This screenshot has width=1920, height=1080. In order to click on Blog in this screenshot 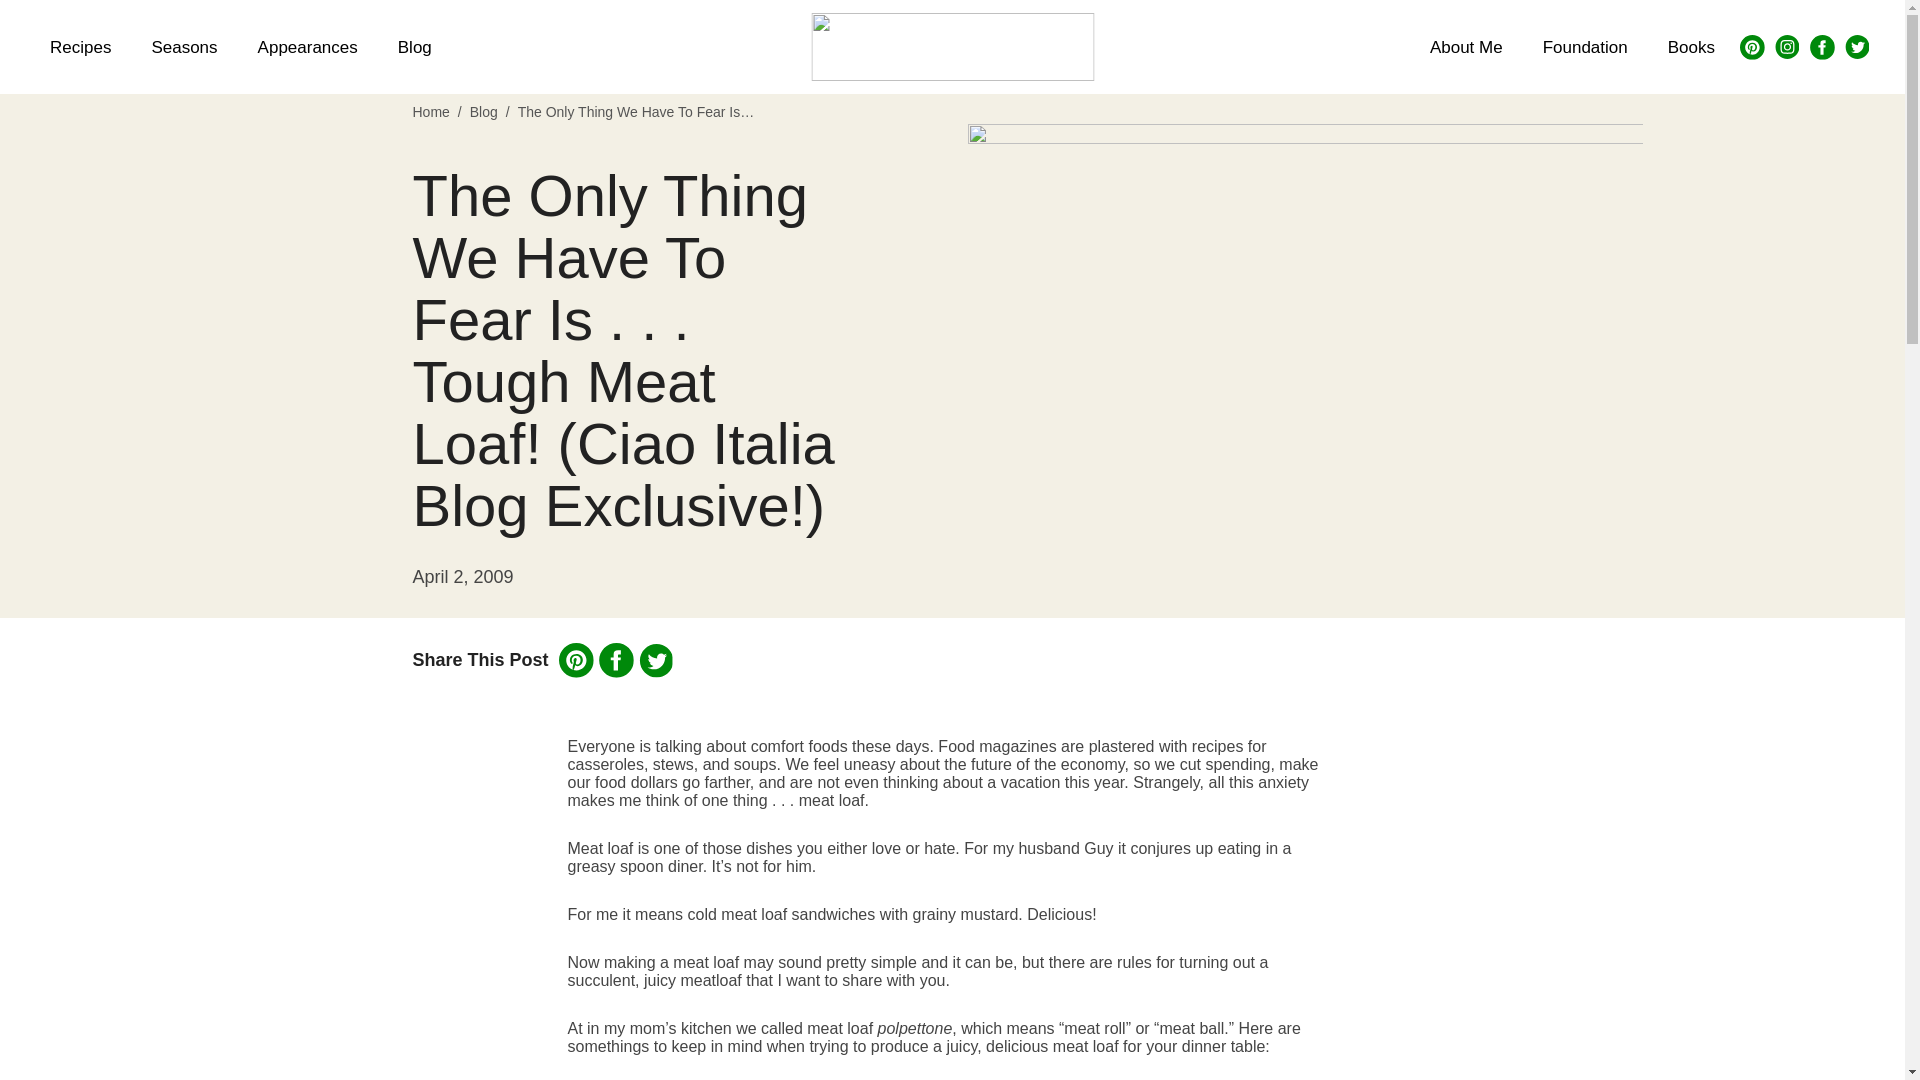, I will do `click(484, 111)`.